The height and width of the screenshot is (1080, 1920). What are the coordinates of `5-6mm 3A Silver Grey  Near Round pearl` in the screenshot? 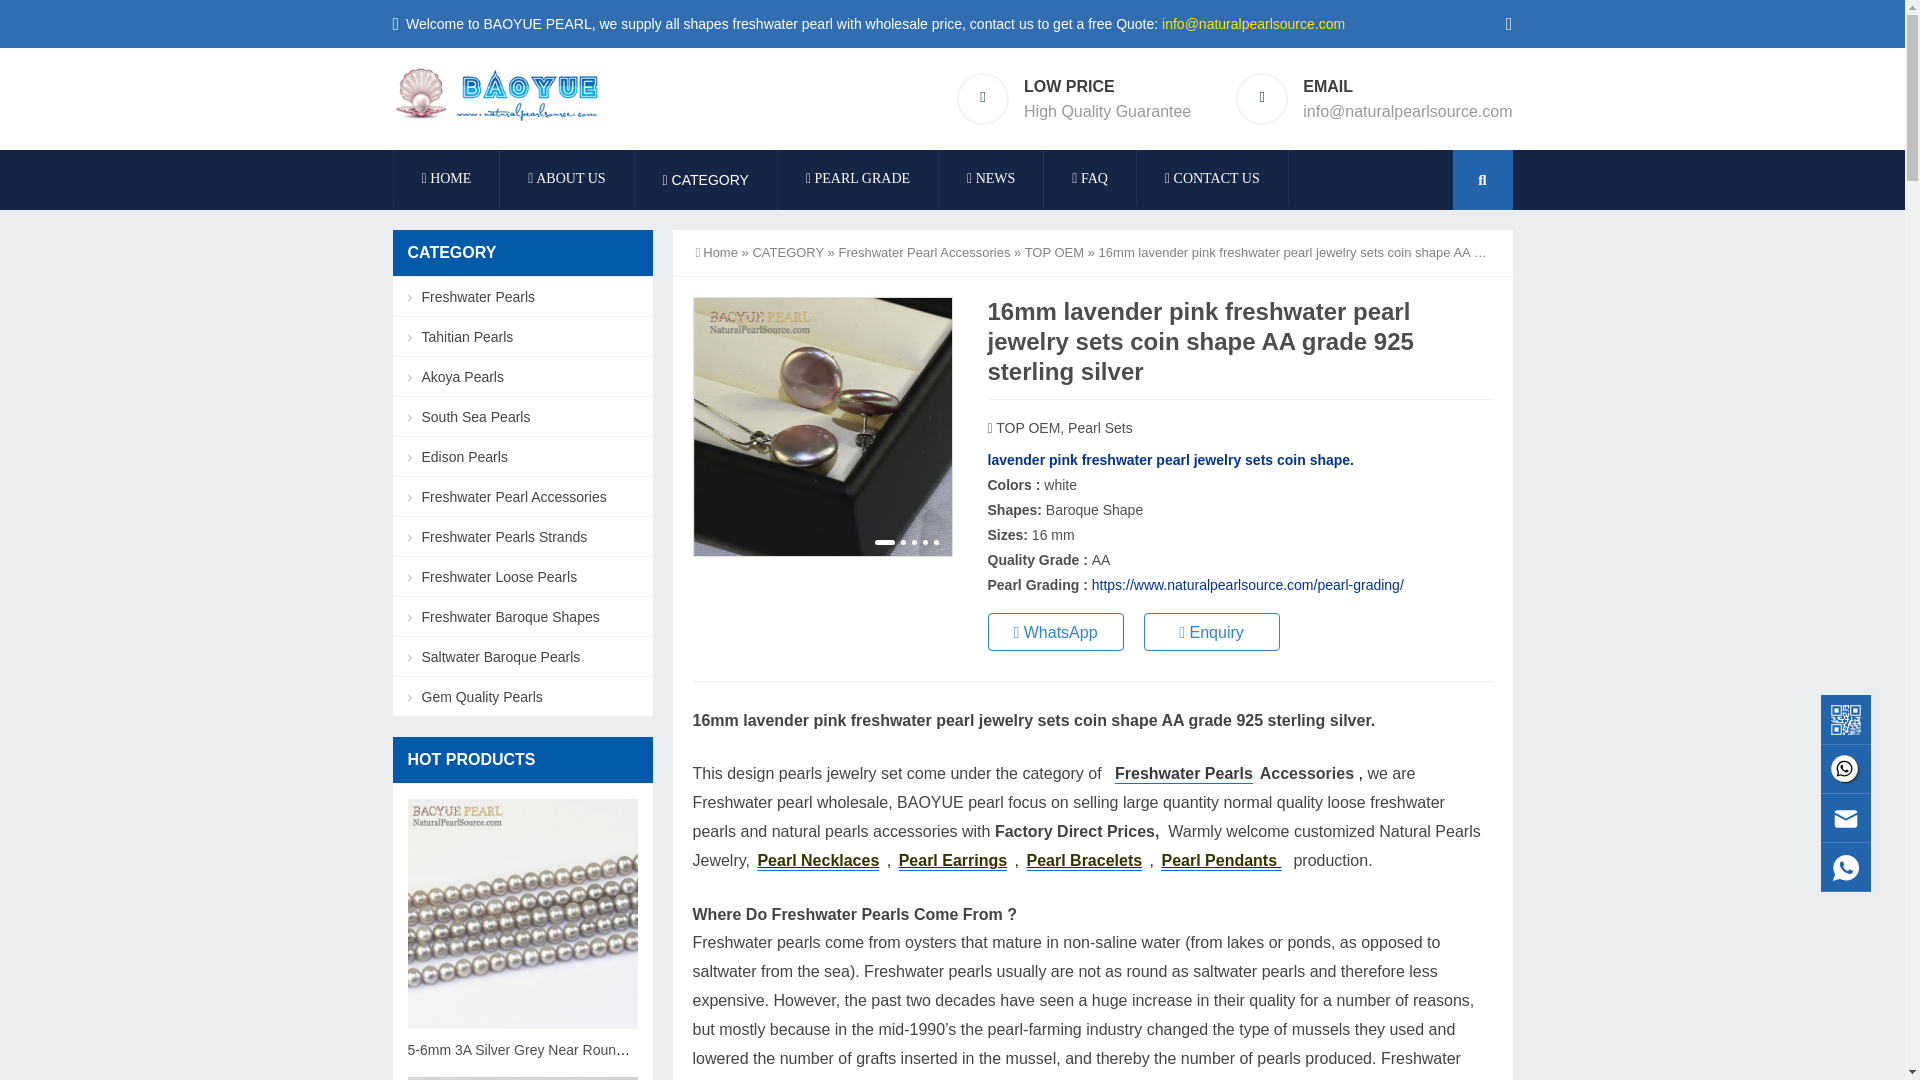 It's located at (522, 914).